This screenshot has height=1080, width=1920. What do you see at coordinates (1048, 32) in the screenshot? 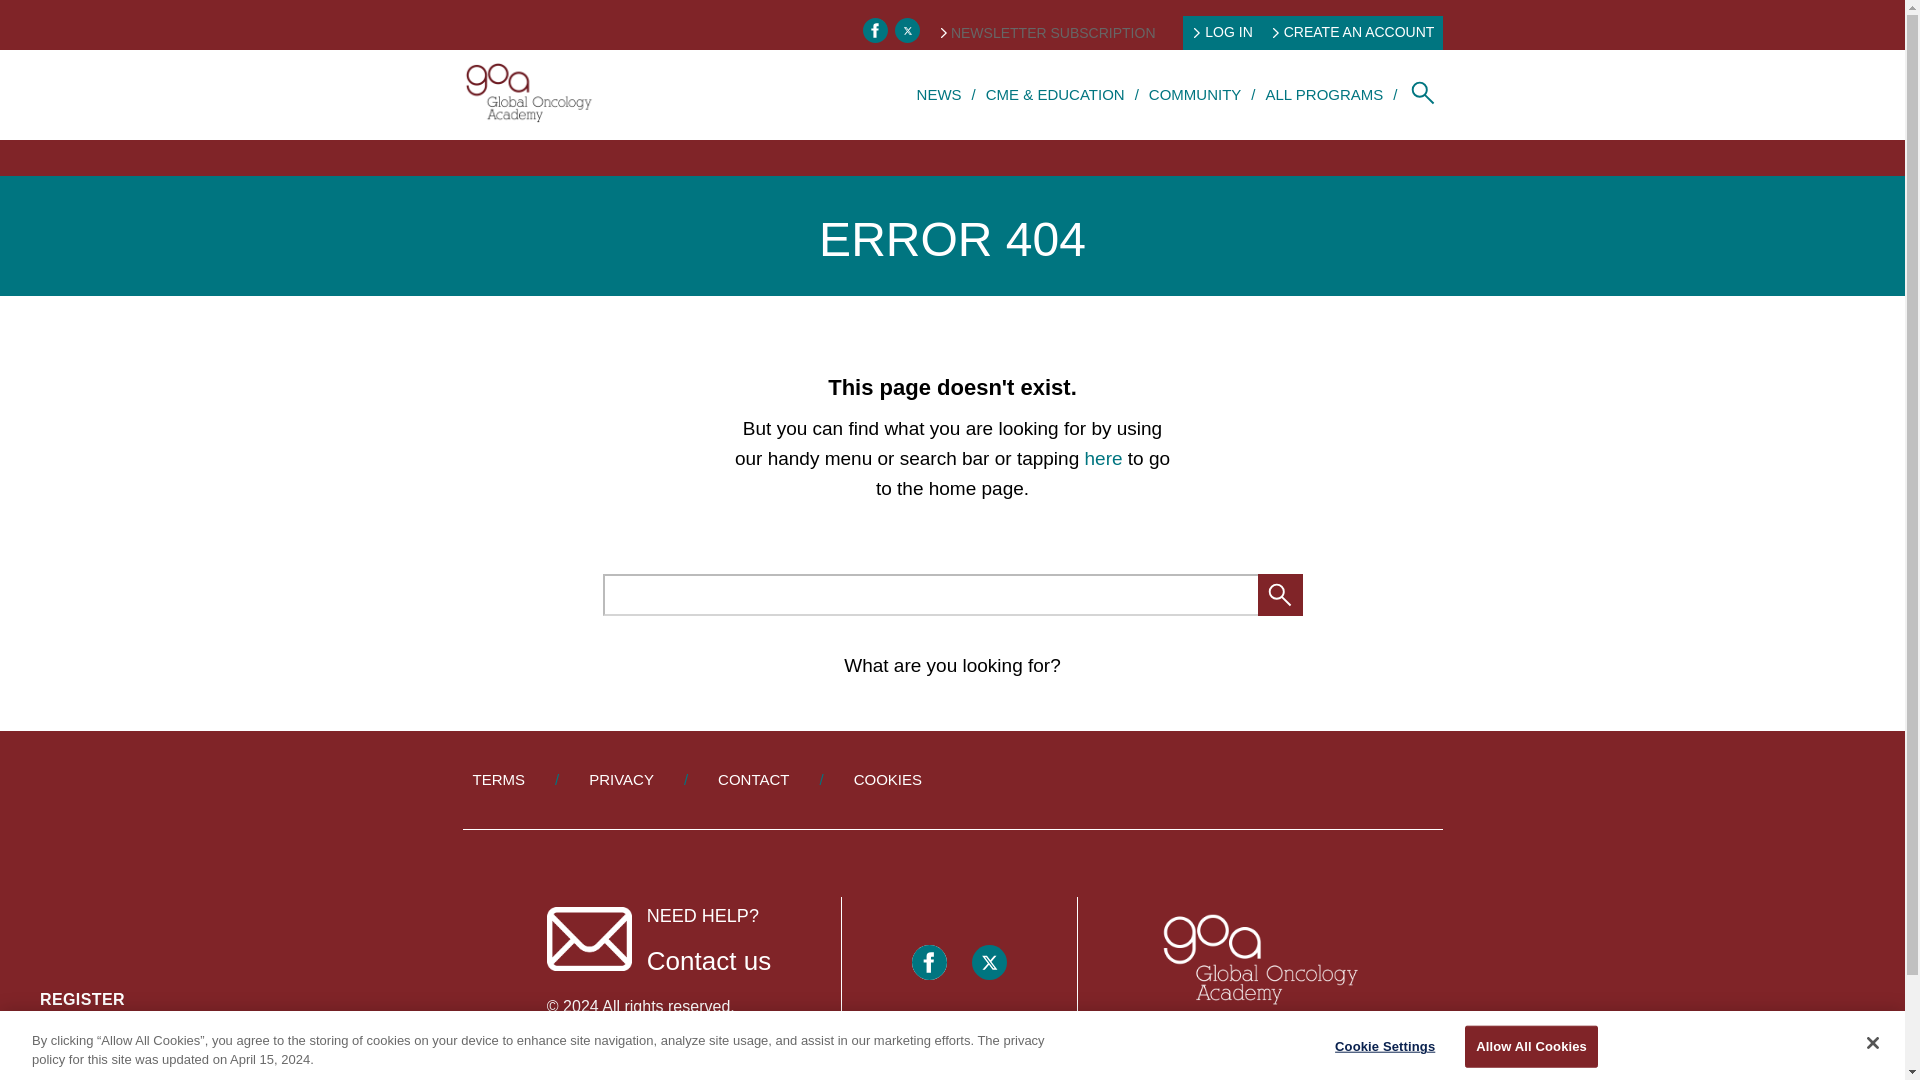
I see `NEWSLETTER SUBSCRIPTION` at bounding box center [1048, 32].